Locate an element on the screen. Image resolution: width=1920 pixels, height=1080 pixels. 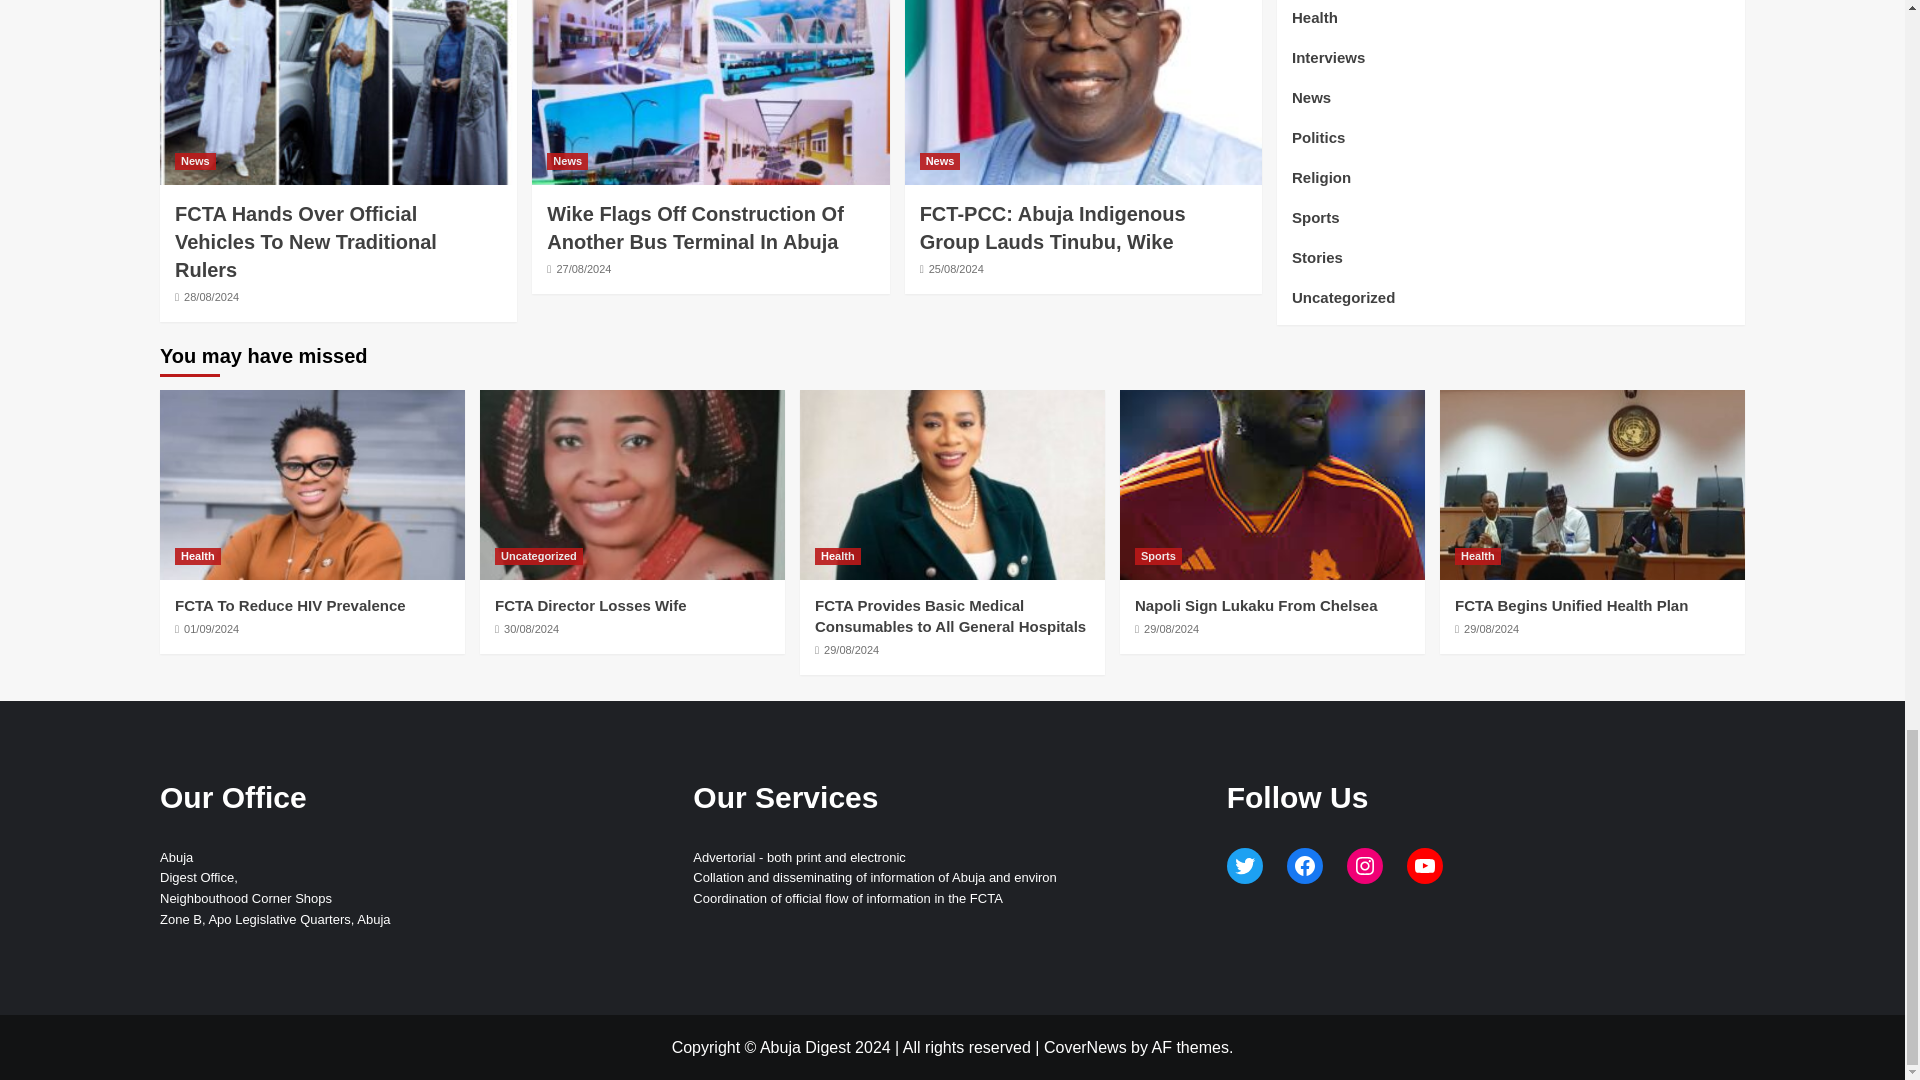
FCTA Hands Over Official Vehicles To New Traditional Rulers is located at coordinates (306, 242).